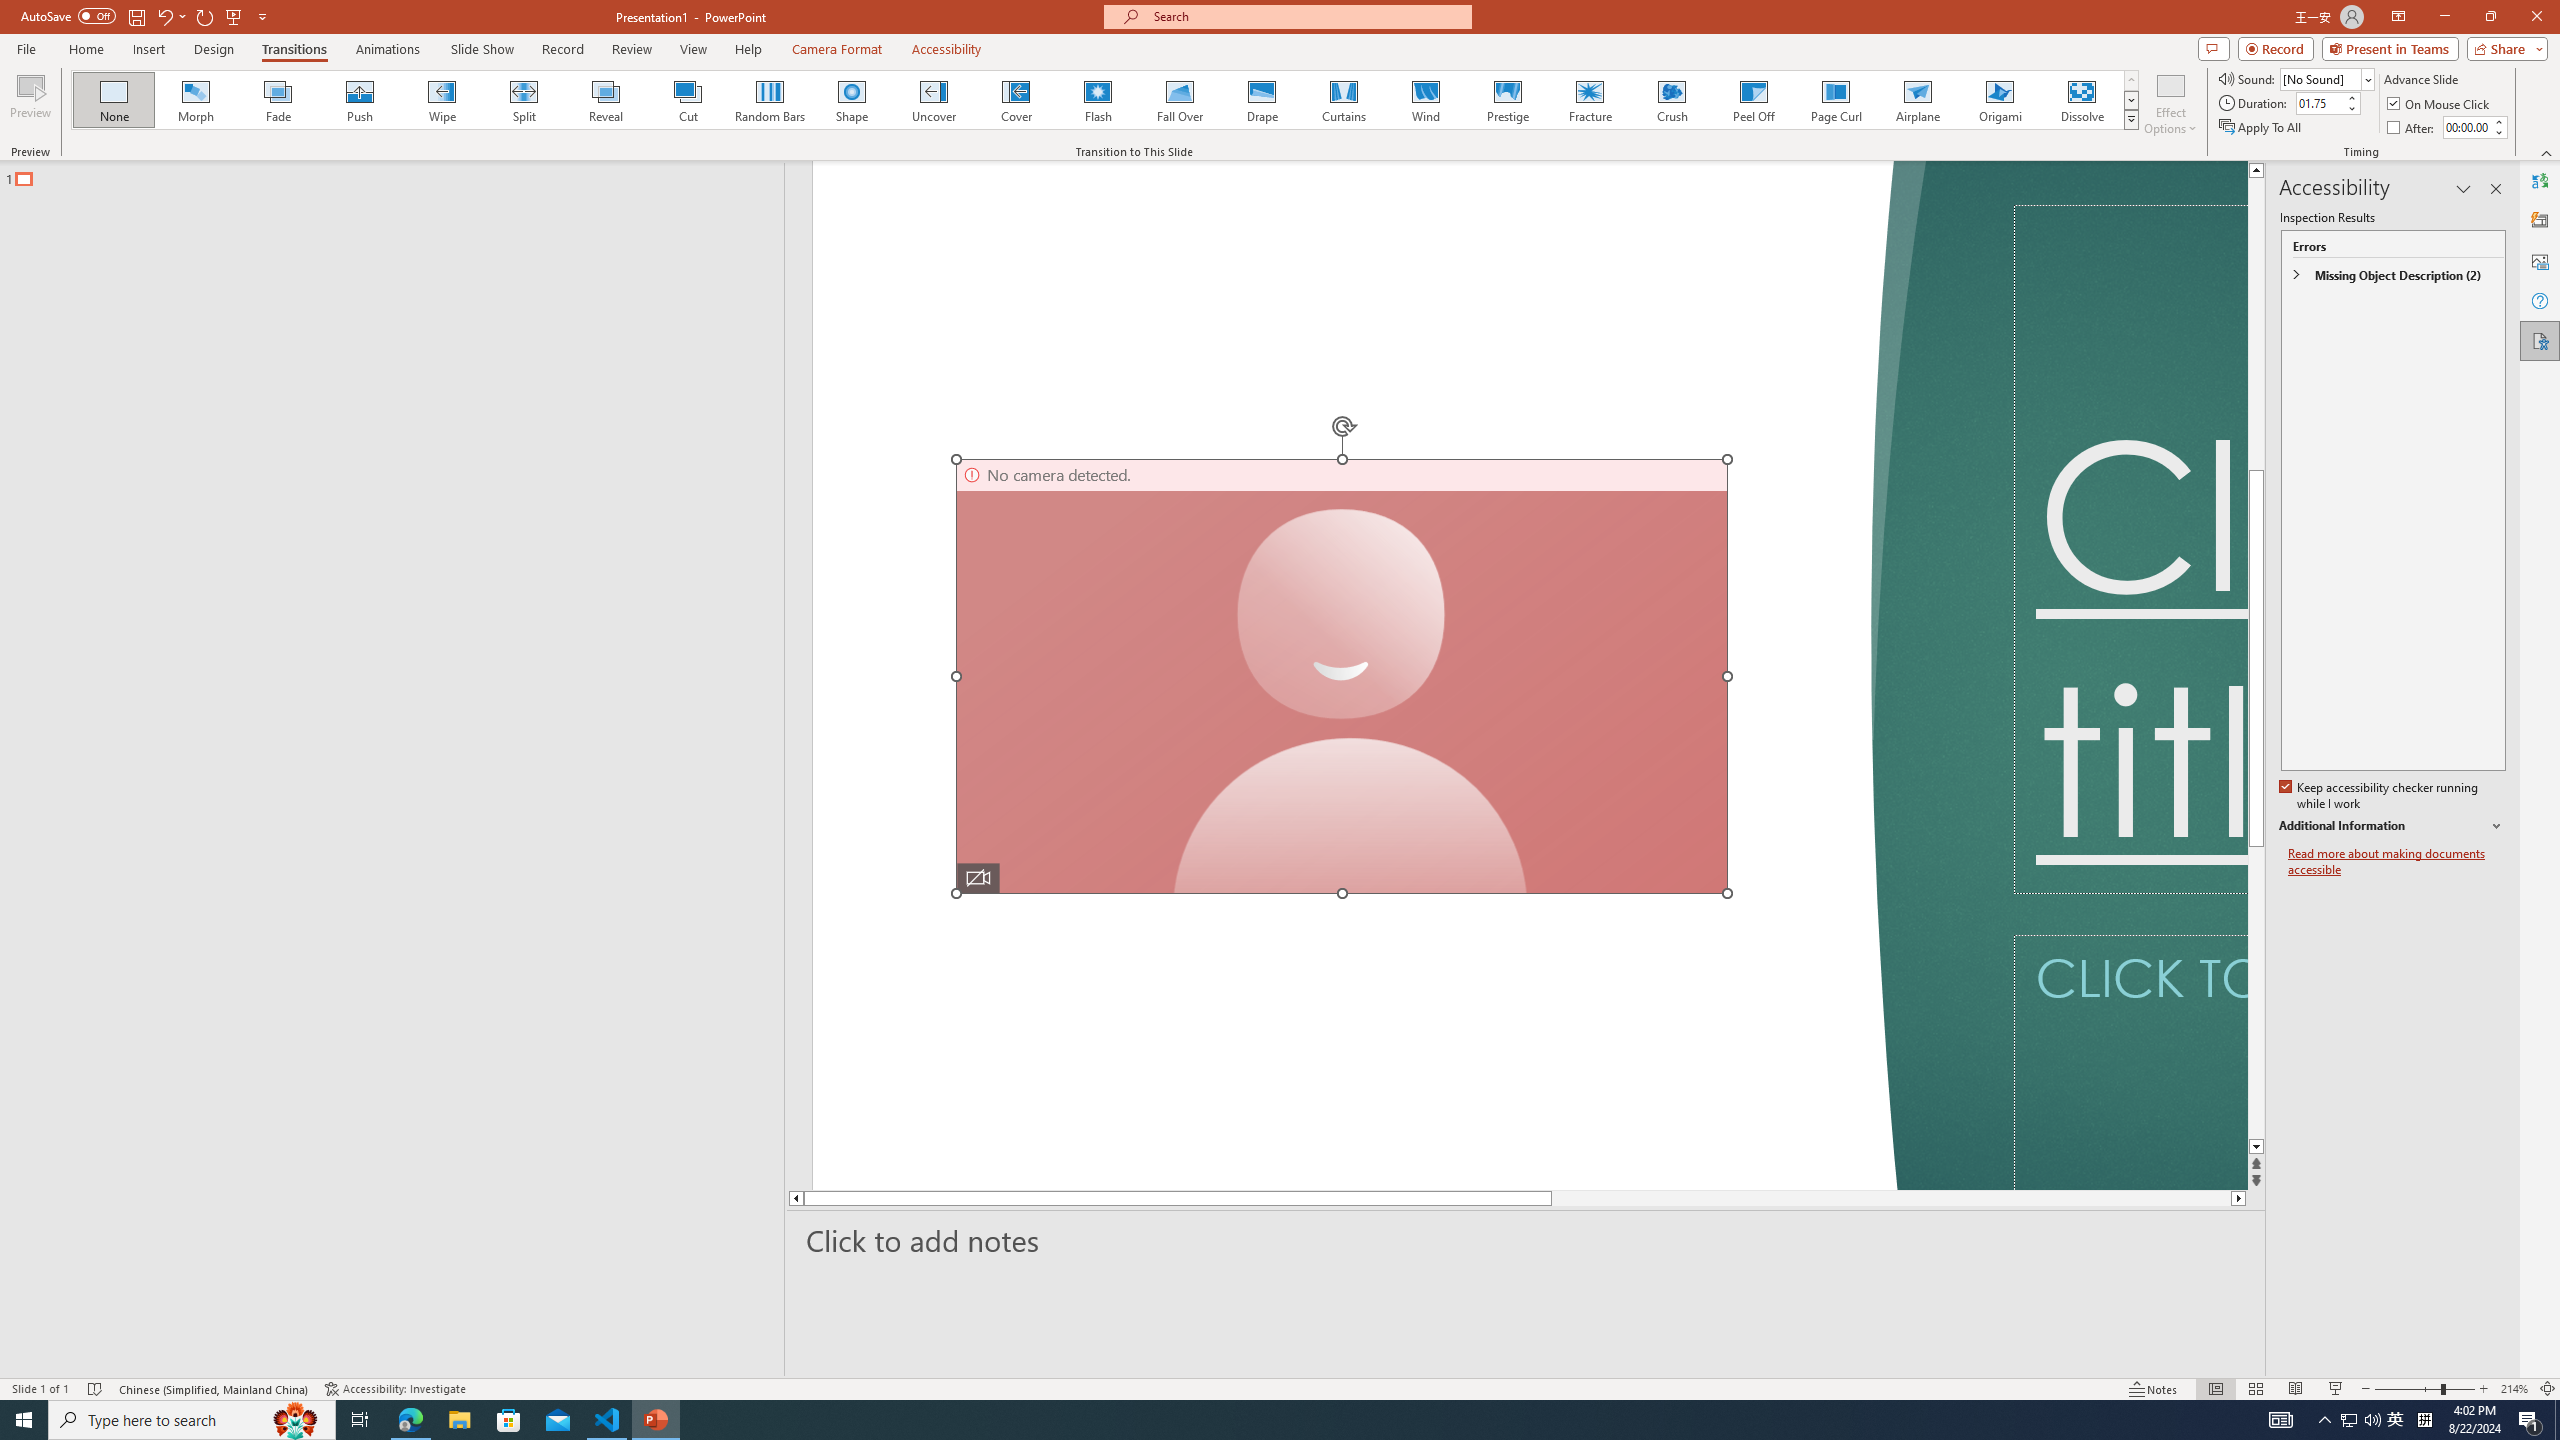 The height and width of the screenshot is (1440, 2560). I want to click on Prestige, so click(1507, 100).